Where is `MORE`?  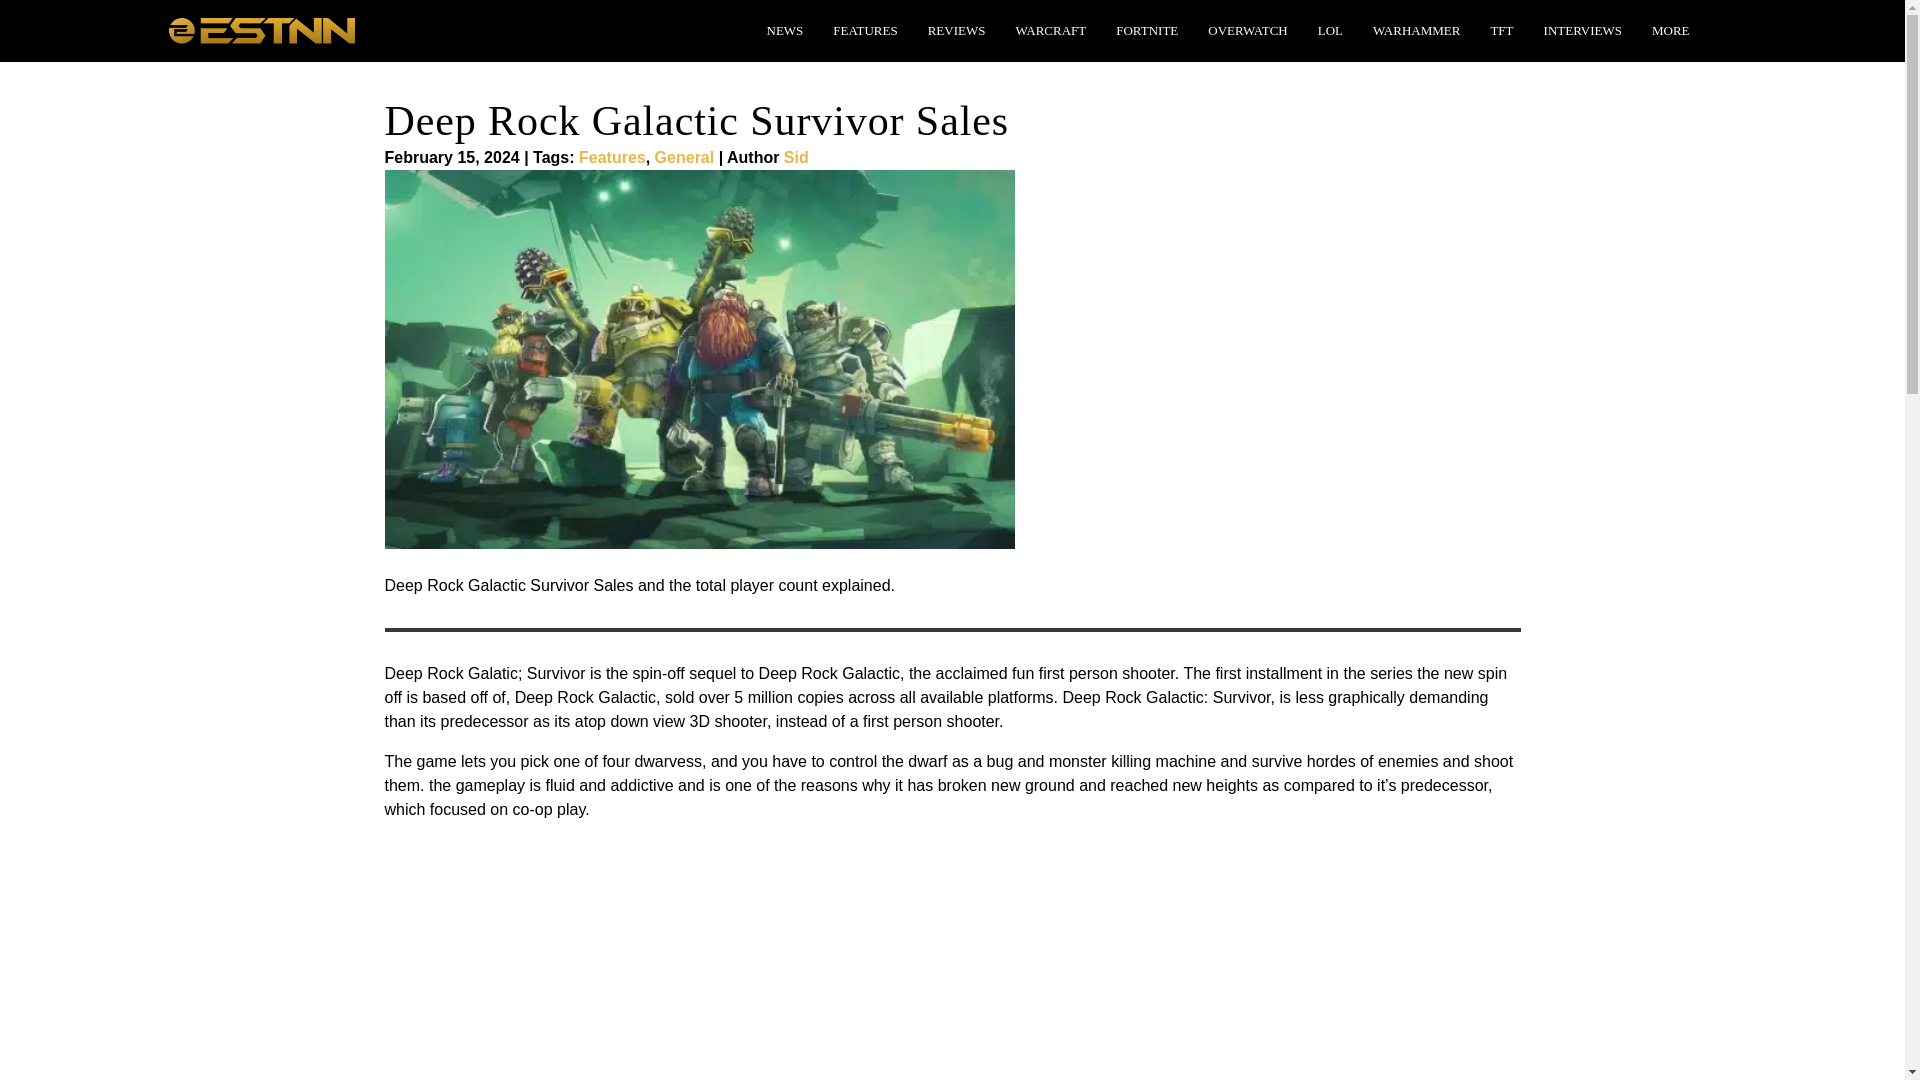
MORE is located at coordinates (1670, 30).